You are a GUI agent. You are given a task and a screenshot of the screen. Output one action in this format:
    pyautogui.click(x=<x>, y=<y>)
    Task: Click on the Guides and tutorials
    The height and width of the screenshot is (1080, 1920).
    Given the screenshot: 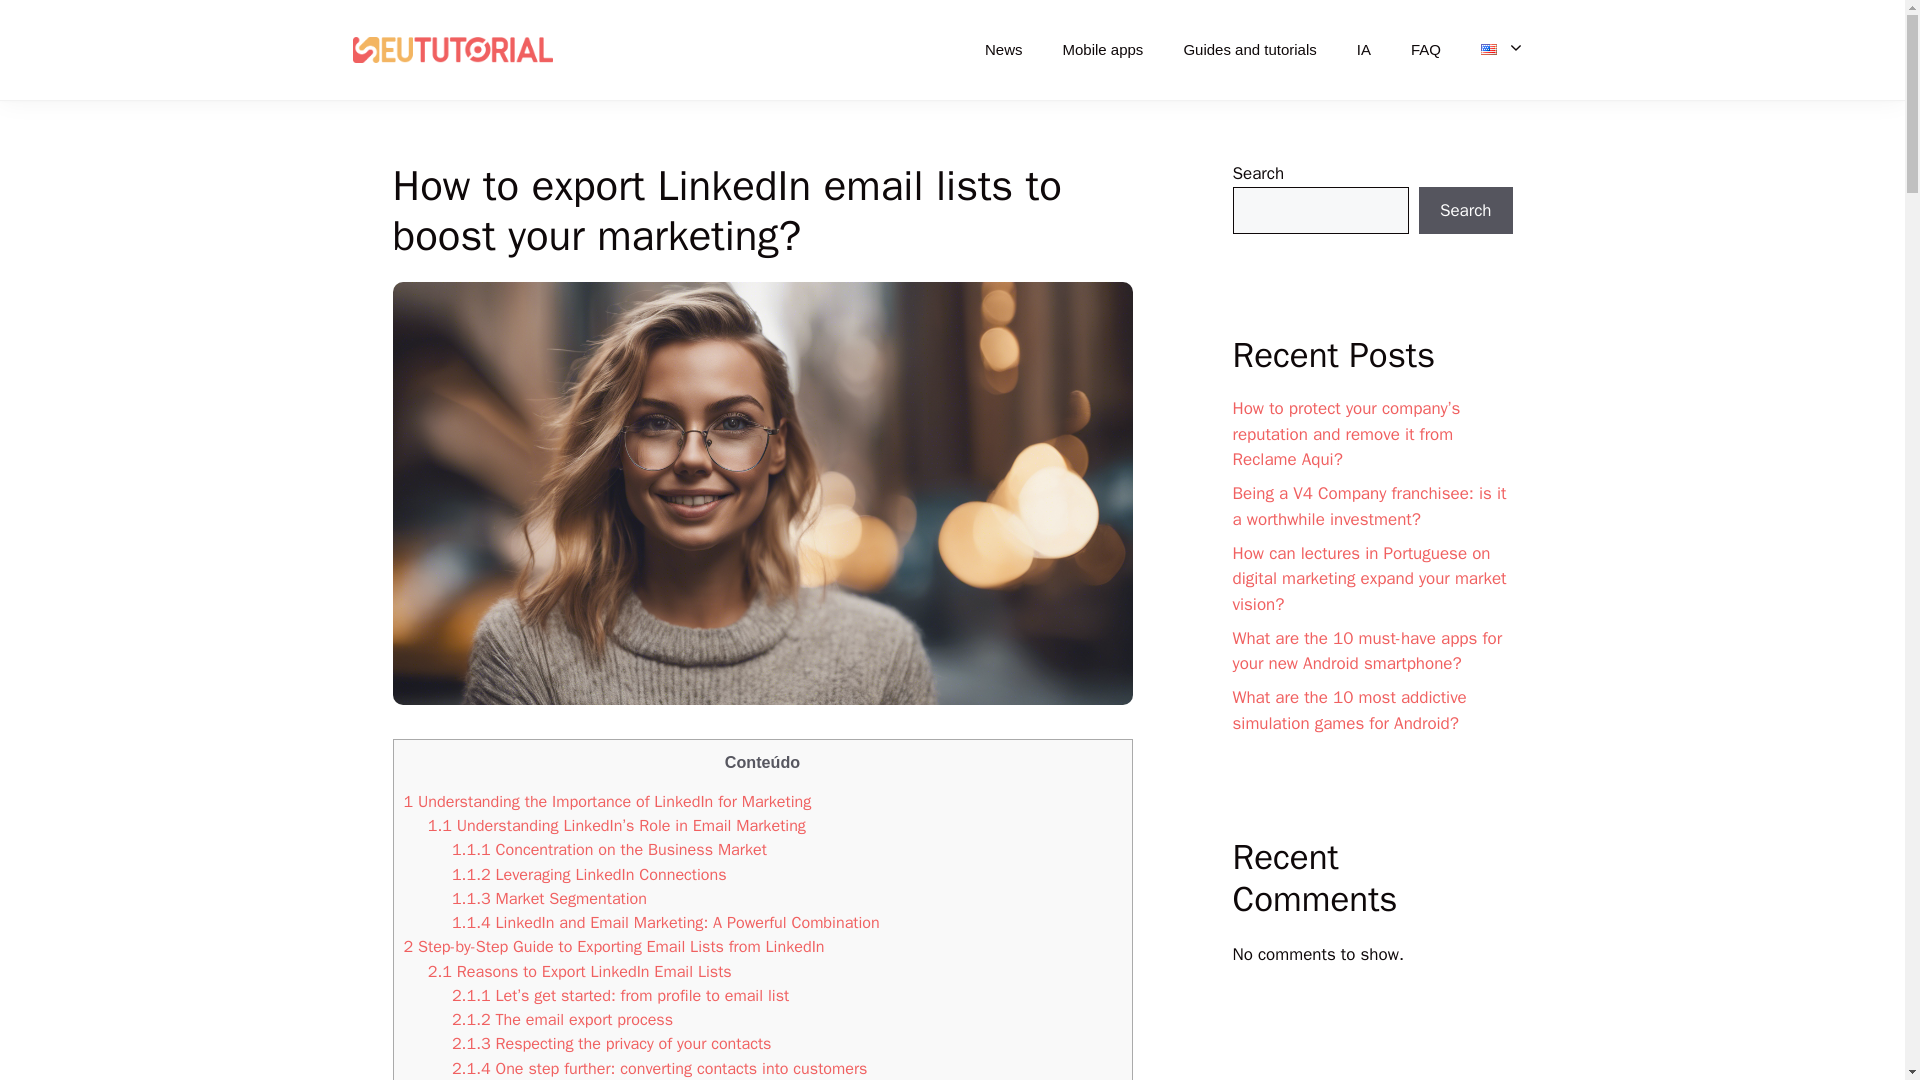 What is the action you would take?
    pyautogui.click(x=1250, y=50)
    